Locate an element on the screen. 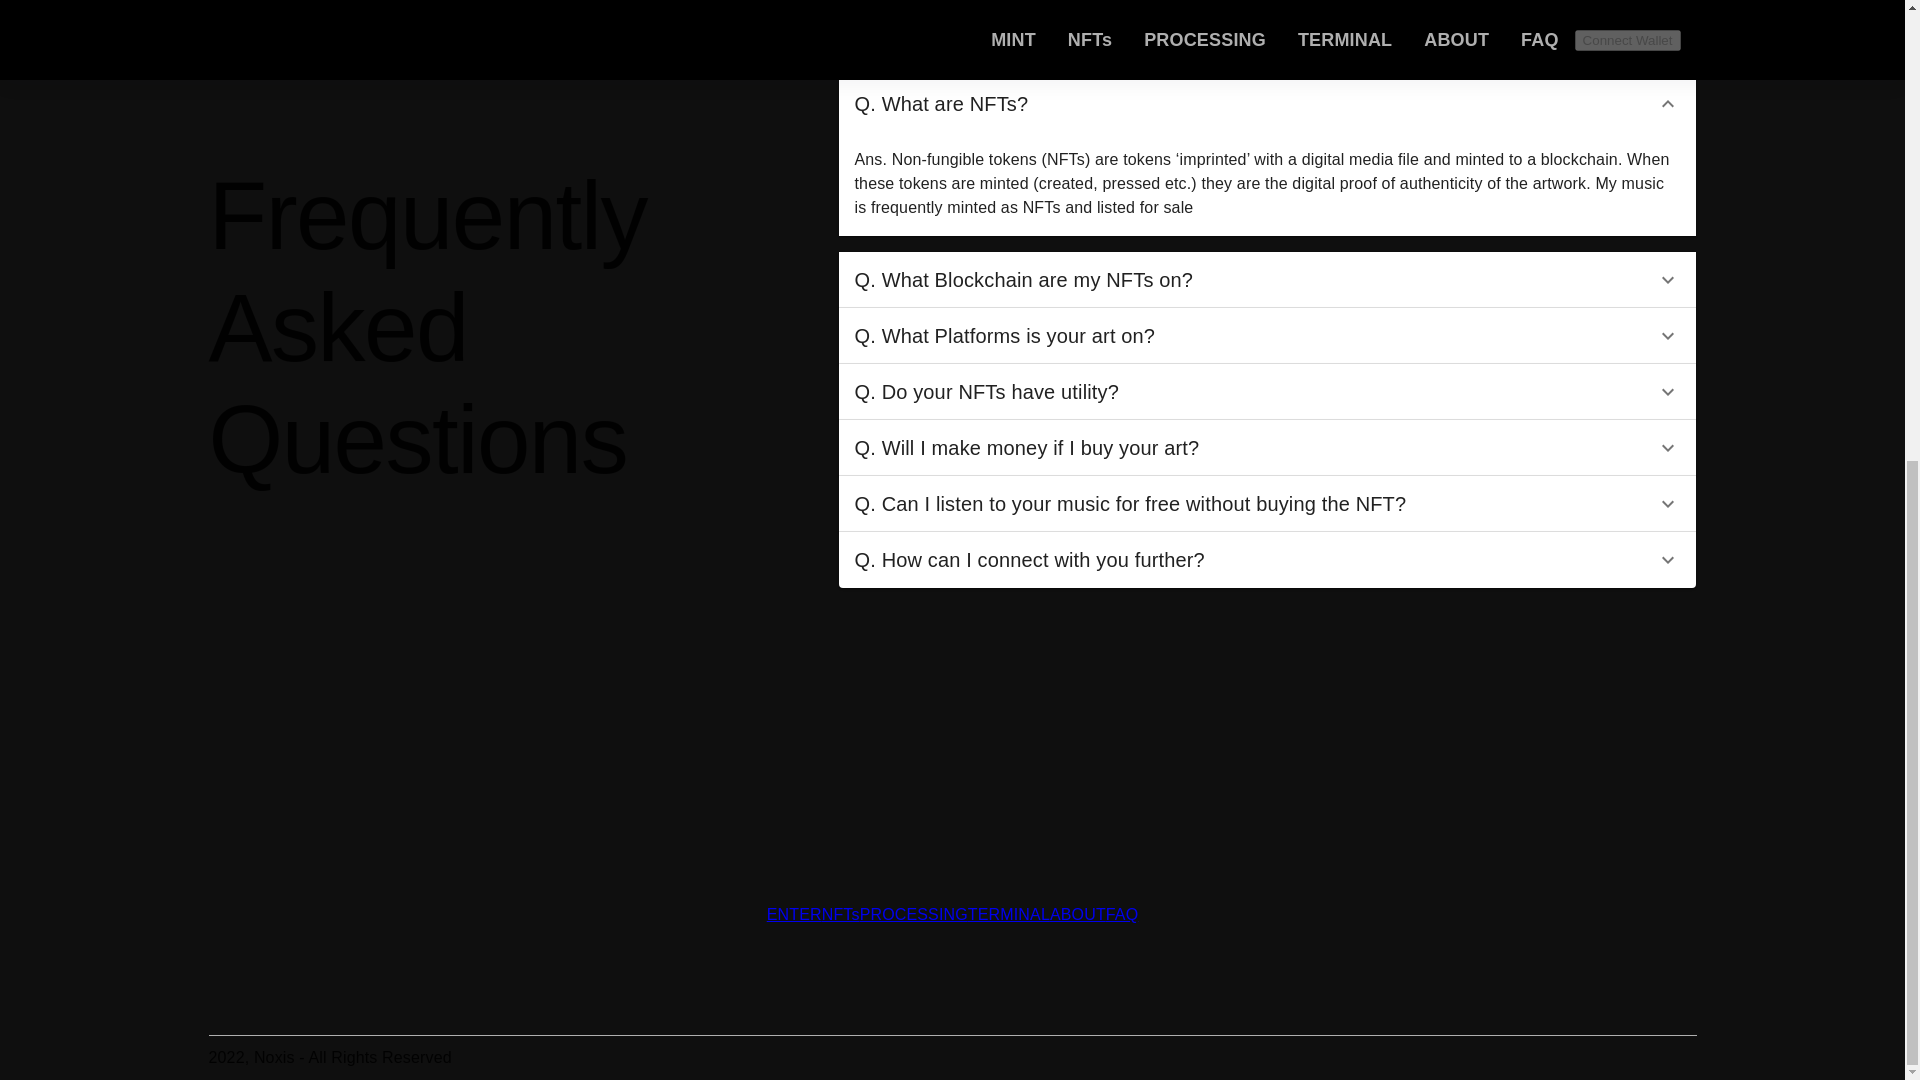 The image size is (1920, 1080). TERMINAL is located at coordinates (1008, 914).